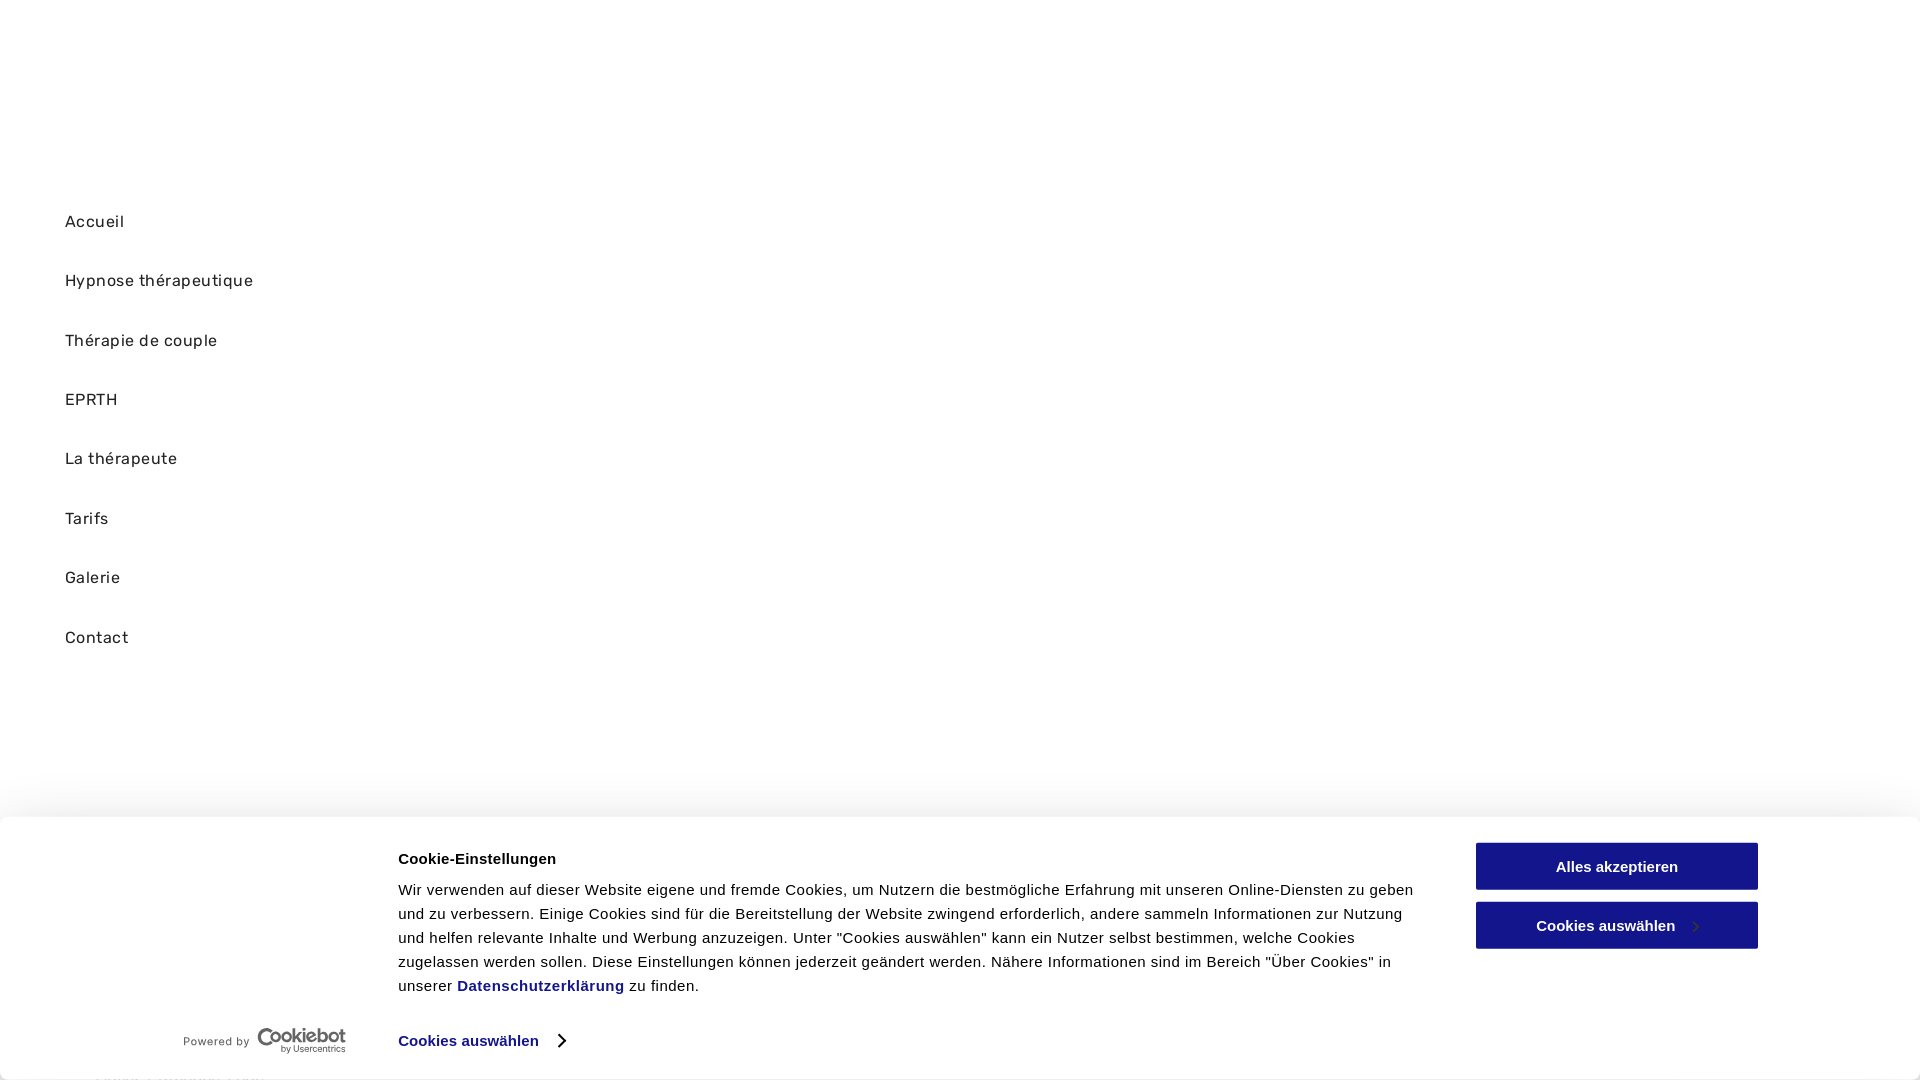 This screenshot has width=1920, height=1080. I want to click on Contact, so click(401, 637).